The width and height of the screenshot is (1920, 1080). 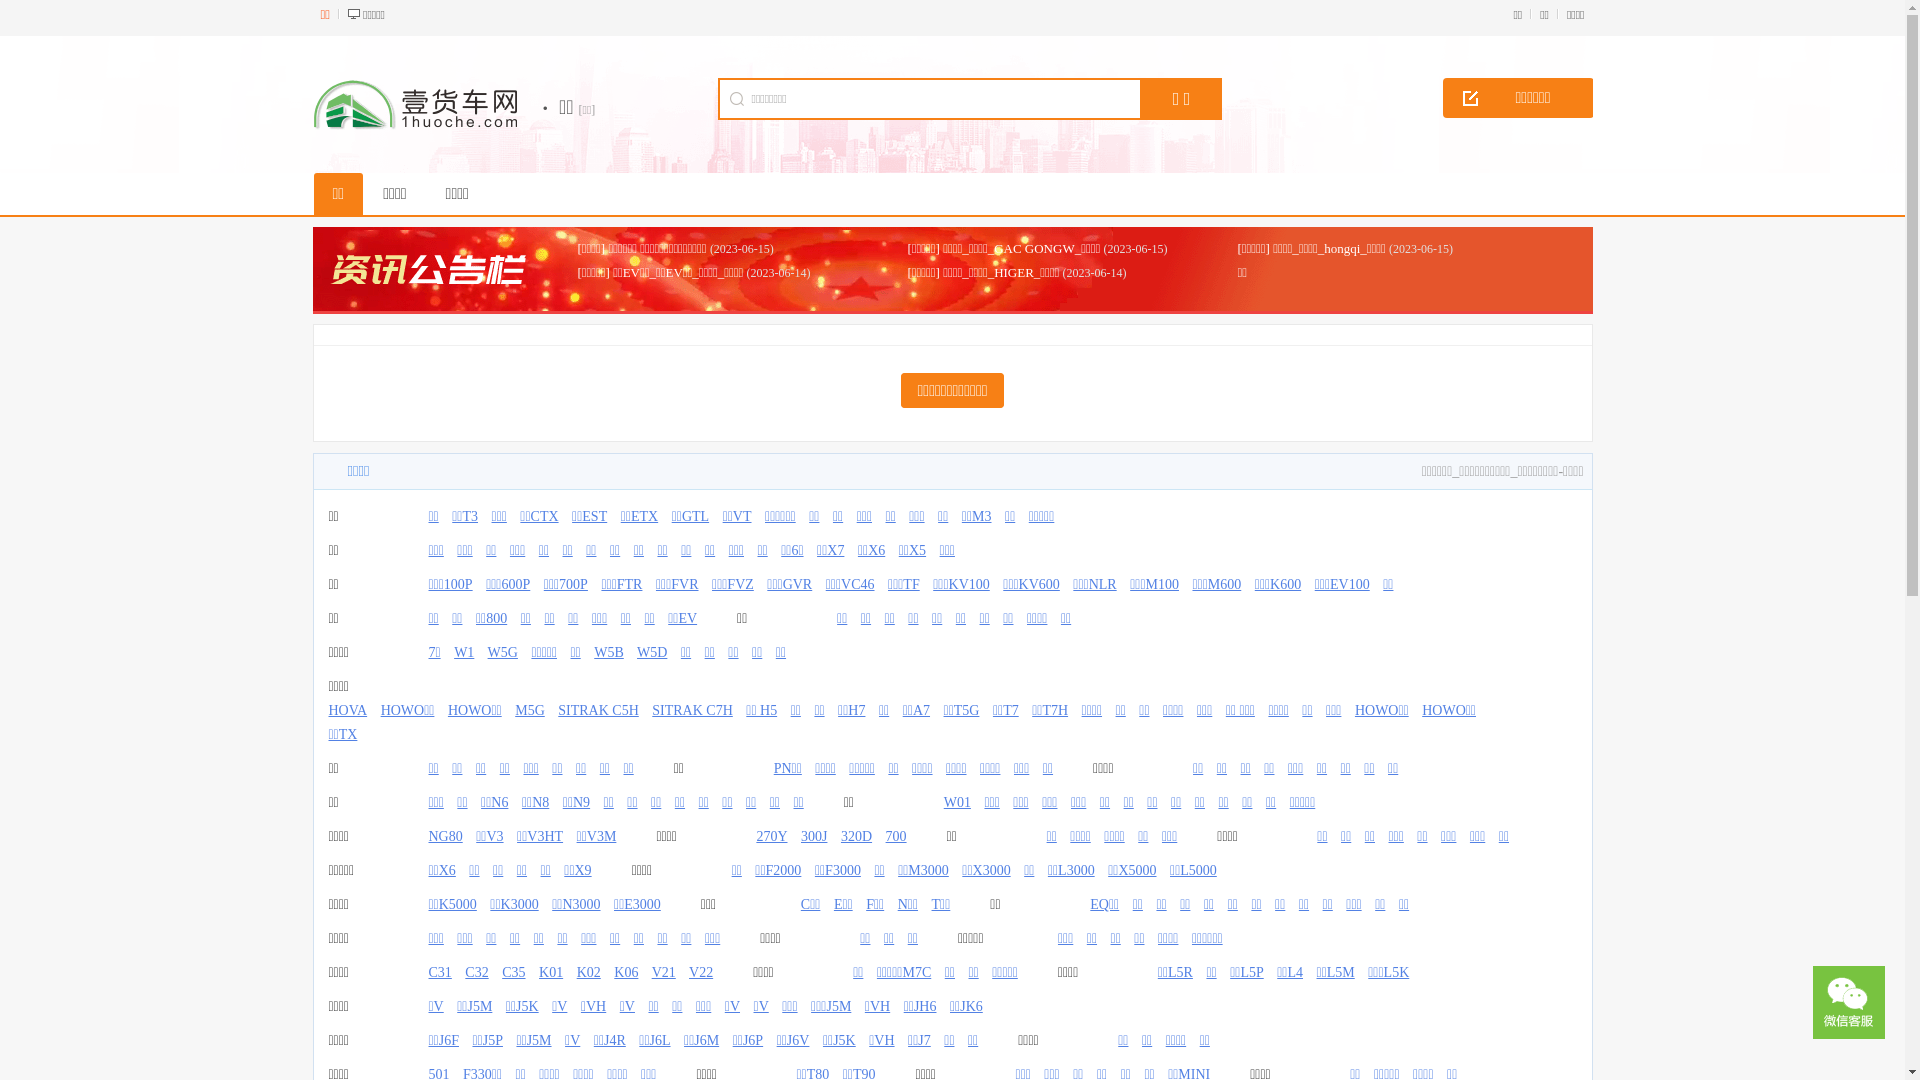 I want to click on W5B, so click(x=609, y=652).